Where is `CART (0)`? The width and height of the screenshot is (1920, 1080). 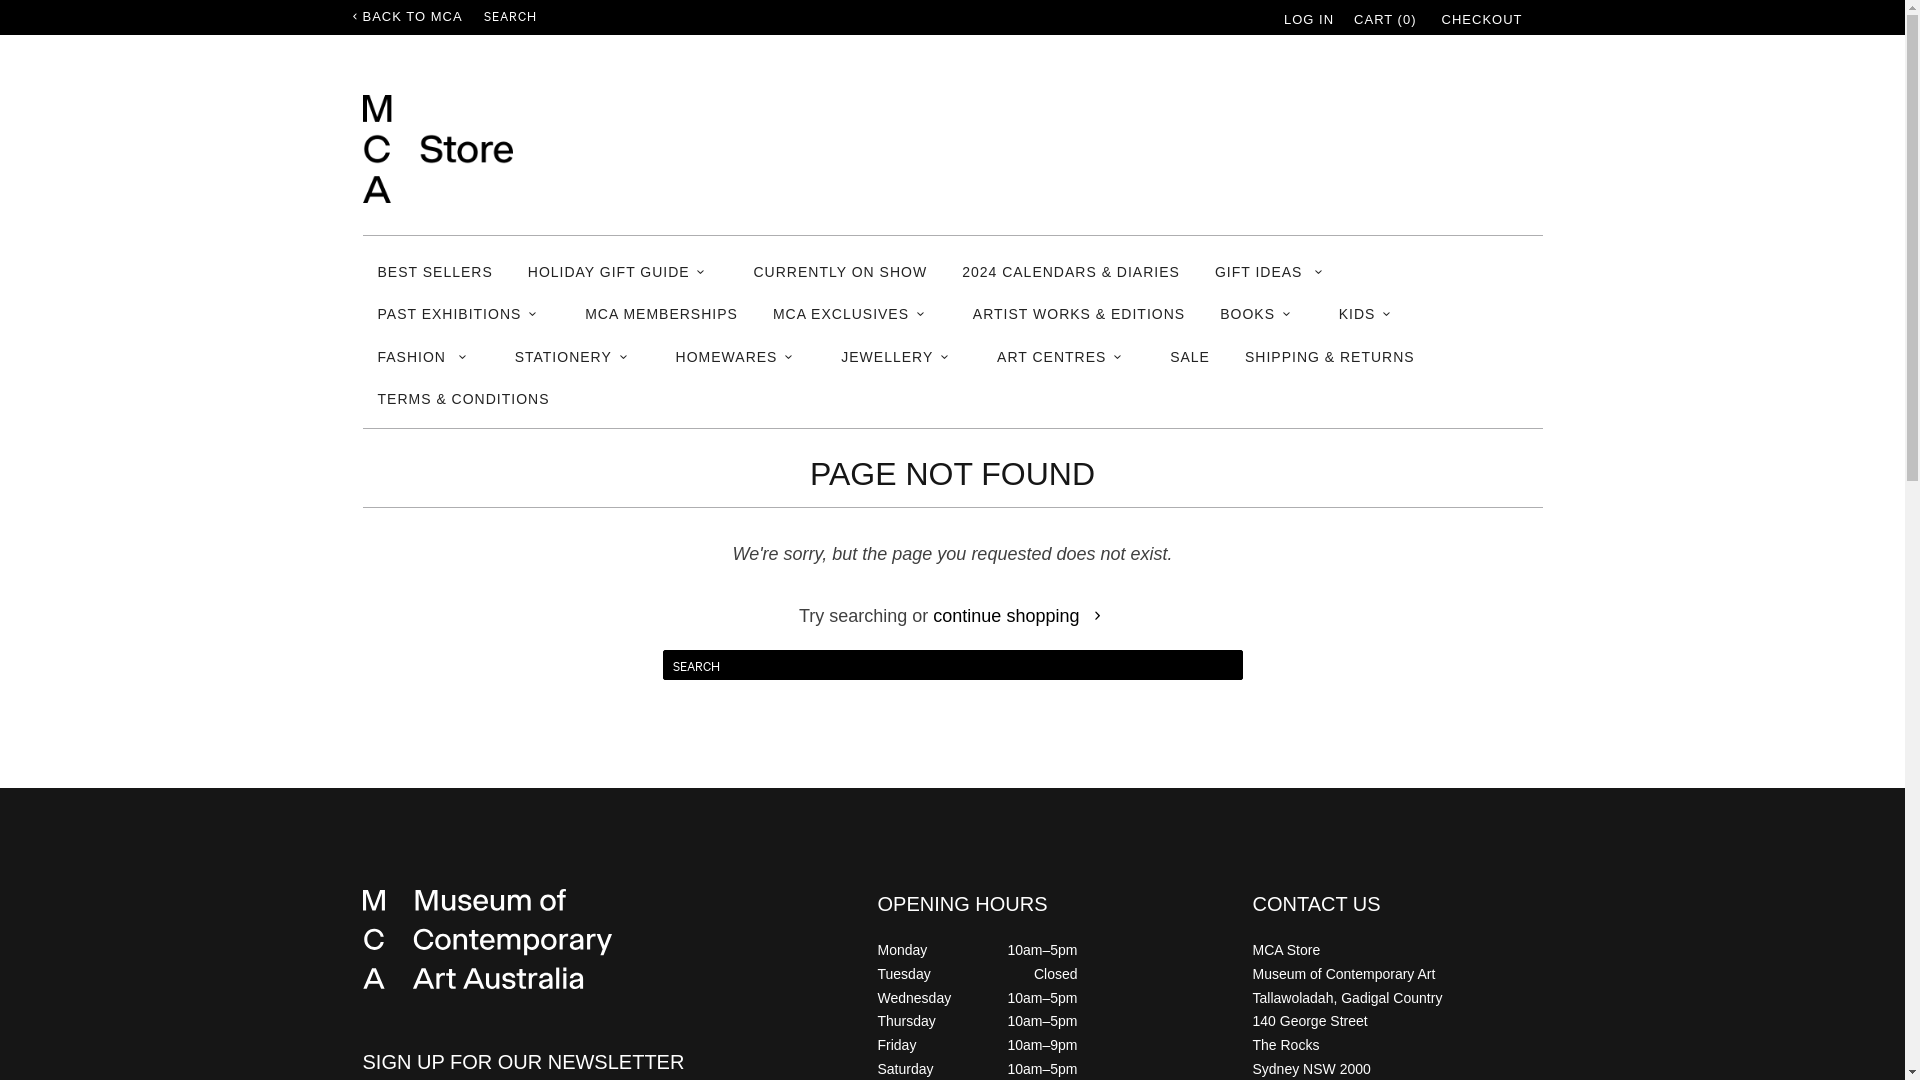 CART (0) is located at coordinates (1385, 20).